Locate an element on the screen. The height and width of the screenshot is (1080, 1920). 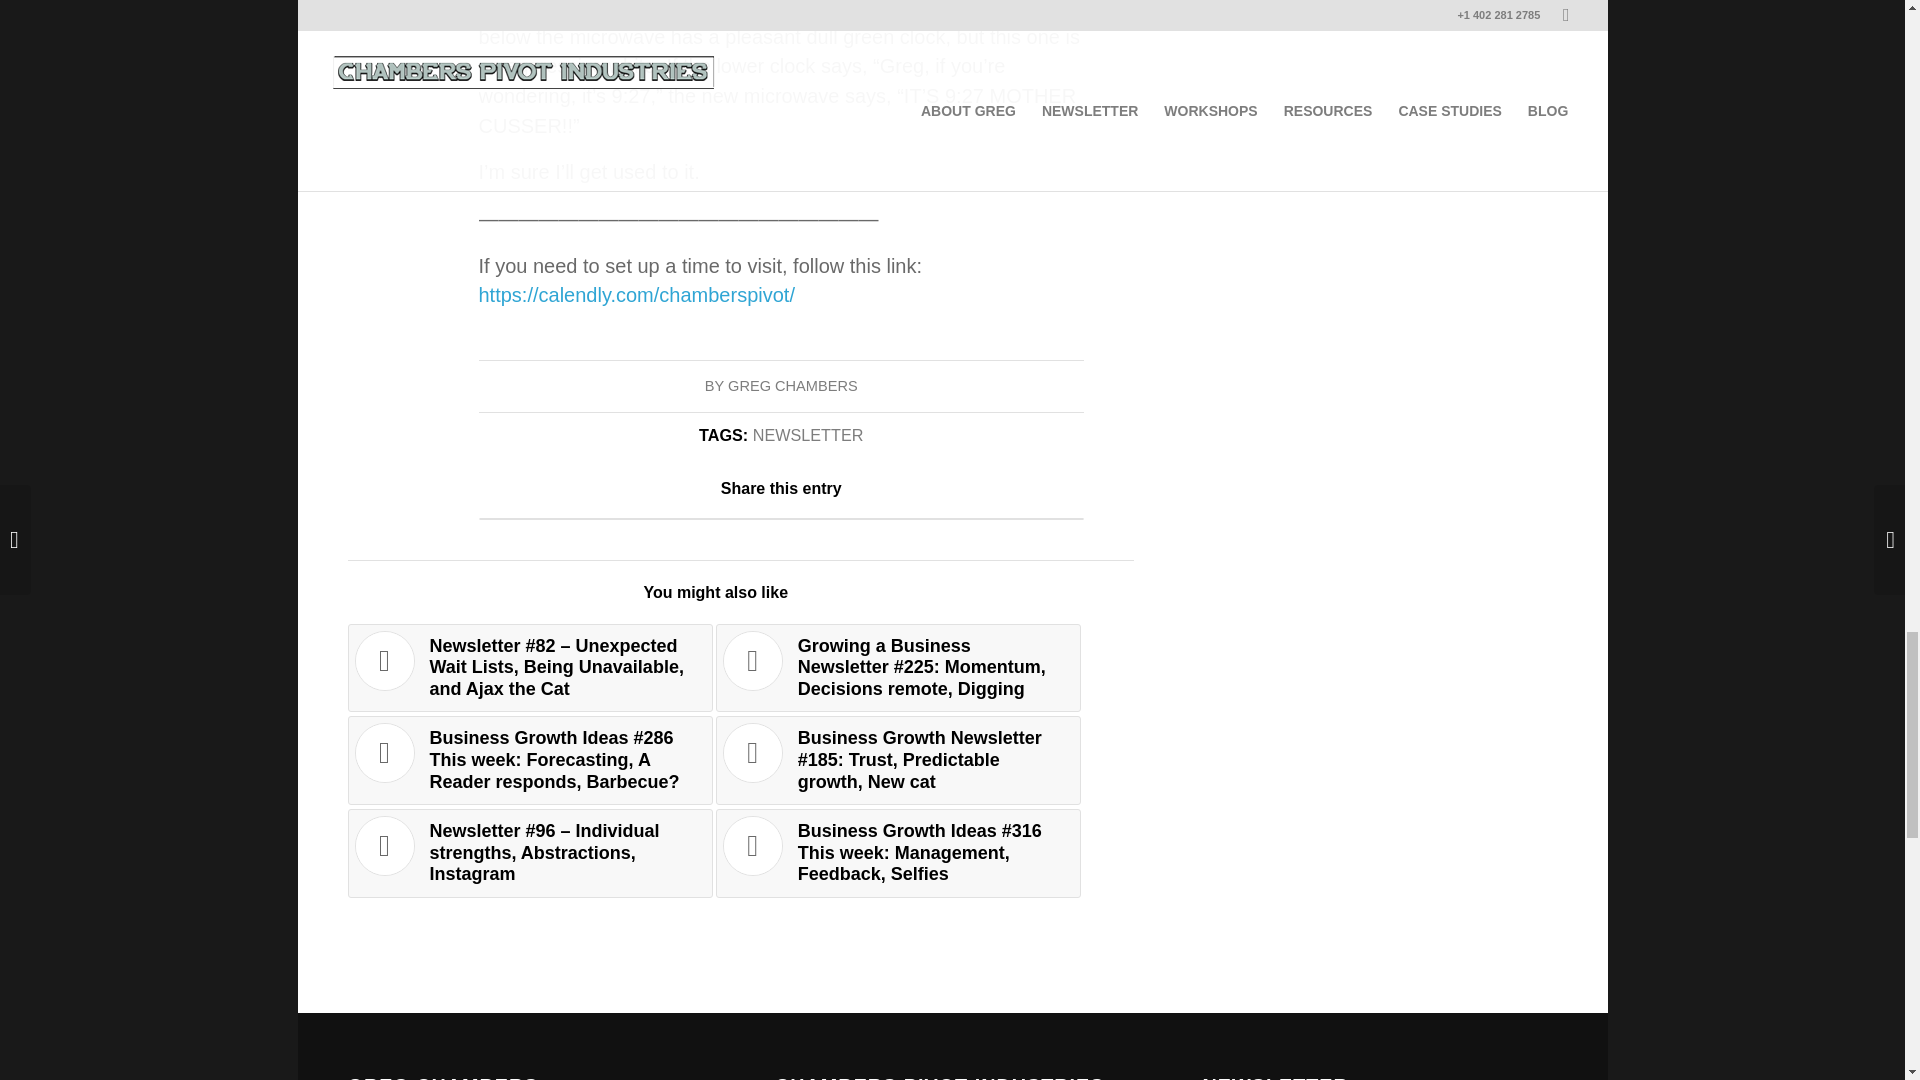
NEWSLETTER is located at coordinates (808, 434).